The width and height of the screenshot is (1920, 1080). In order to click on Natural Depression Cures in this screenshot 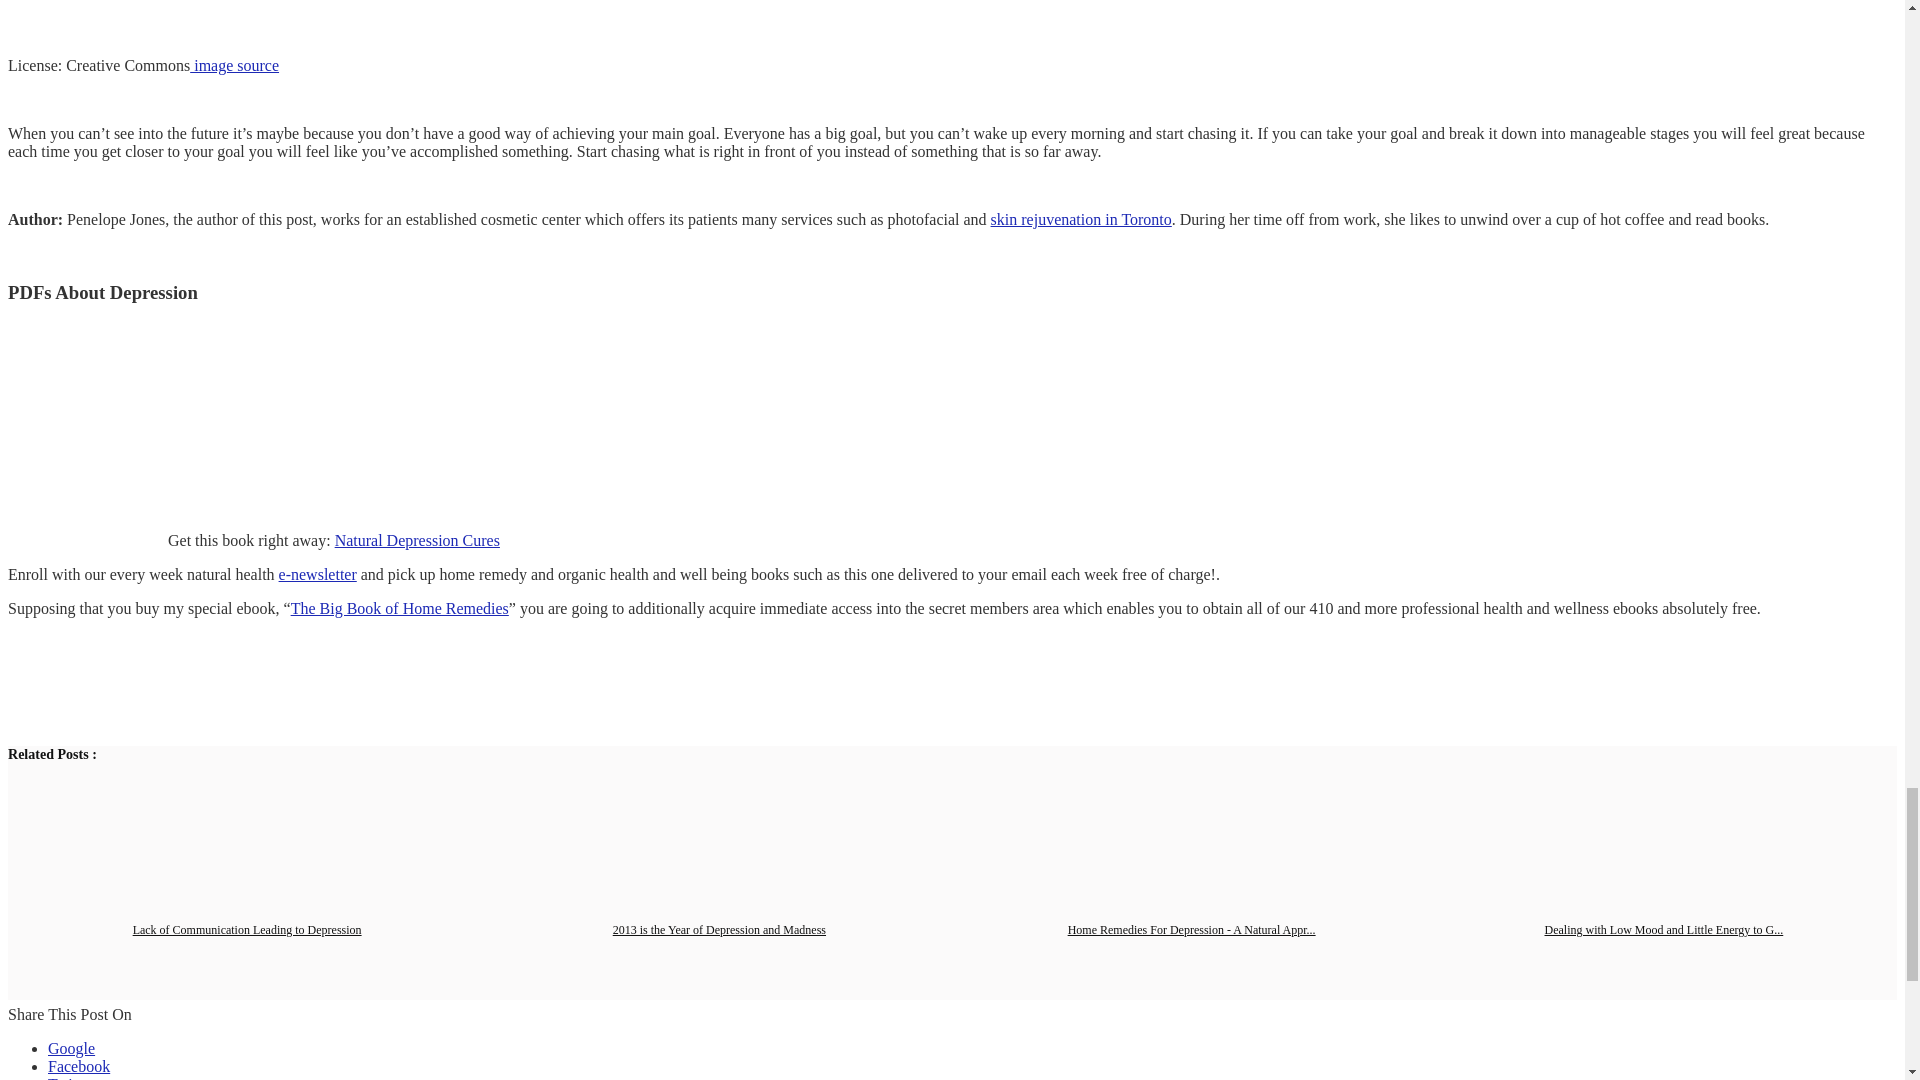, I will do `click(416, 540)`.